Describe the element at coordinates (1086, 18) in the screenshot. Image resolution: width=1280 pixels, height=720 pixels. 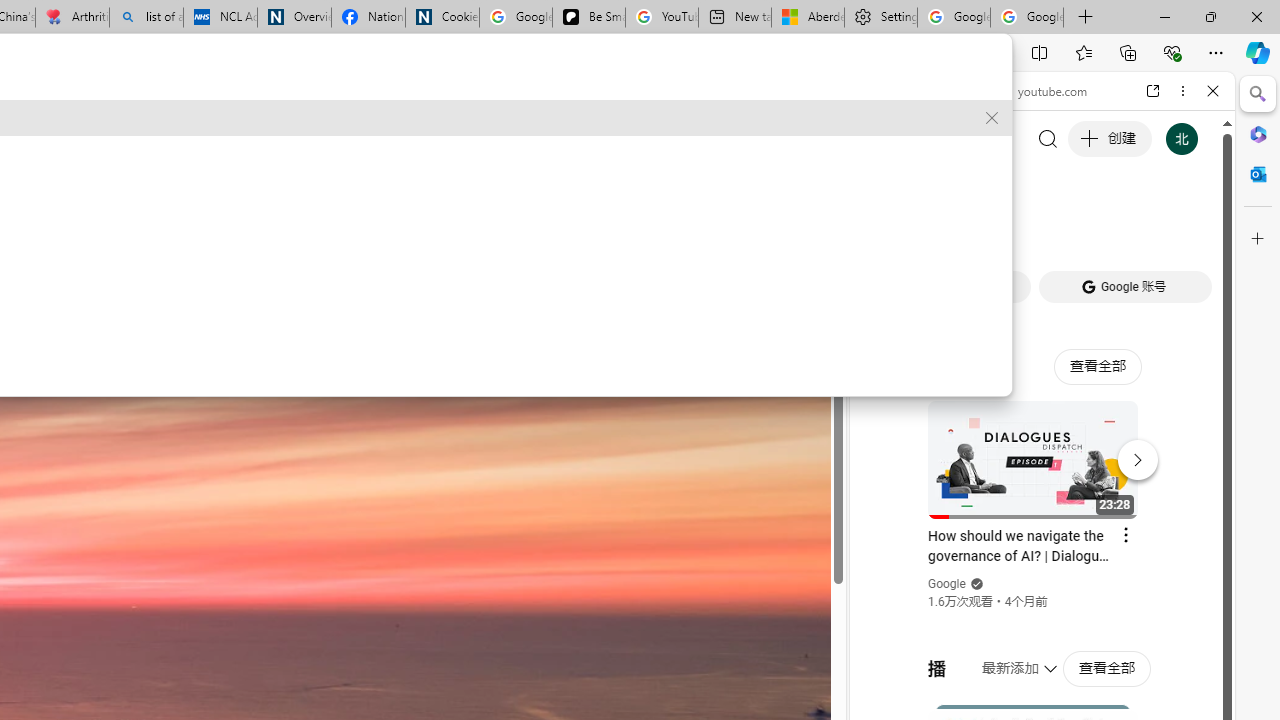
I see `New Tab` at that location.